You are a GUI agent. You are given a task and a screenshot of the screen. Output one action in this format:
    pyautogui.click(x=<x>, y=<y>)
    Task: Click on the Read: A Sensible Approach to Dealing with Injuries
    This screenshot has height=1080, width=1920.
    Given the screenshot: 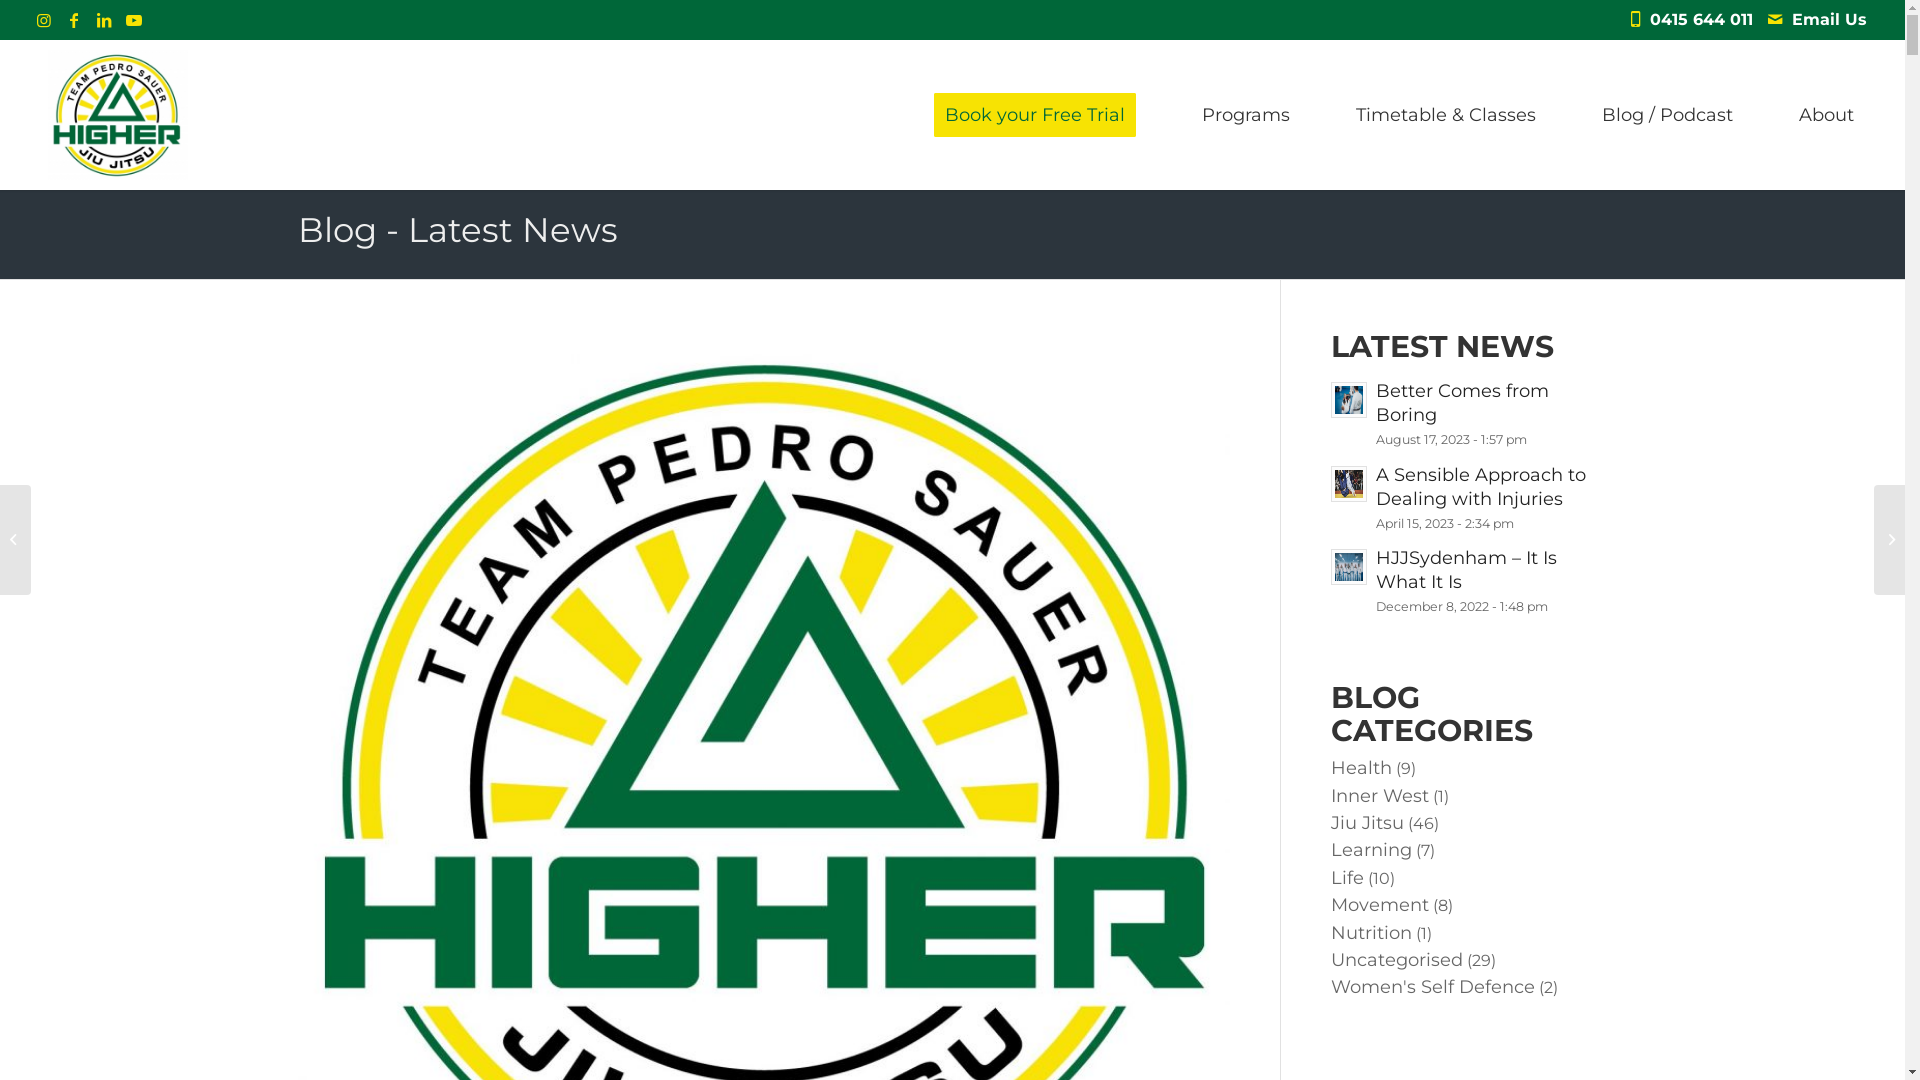 What is the action you would take?
    pyautogui.click(x=1349, y=484)
    